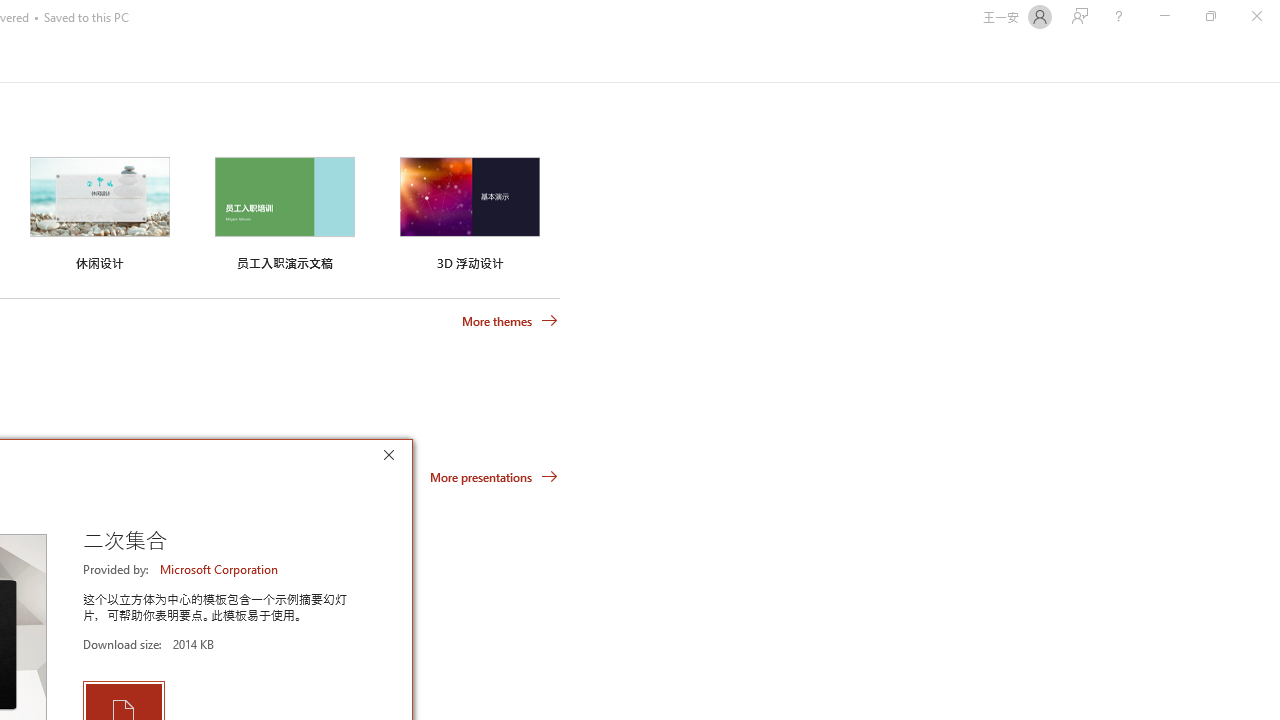  What do you see at coordinates (220, 569) in the screenshot?
I see `Microsoft Corporation` at bounding box center [220, 569].